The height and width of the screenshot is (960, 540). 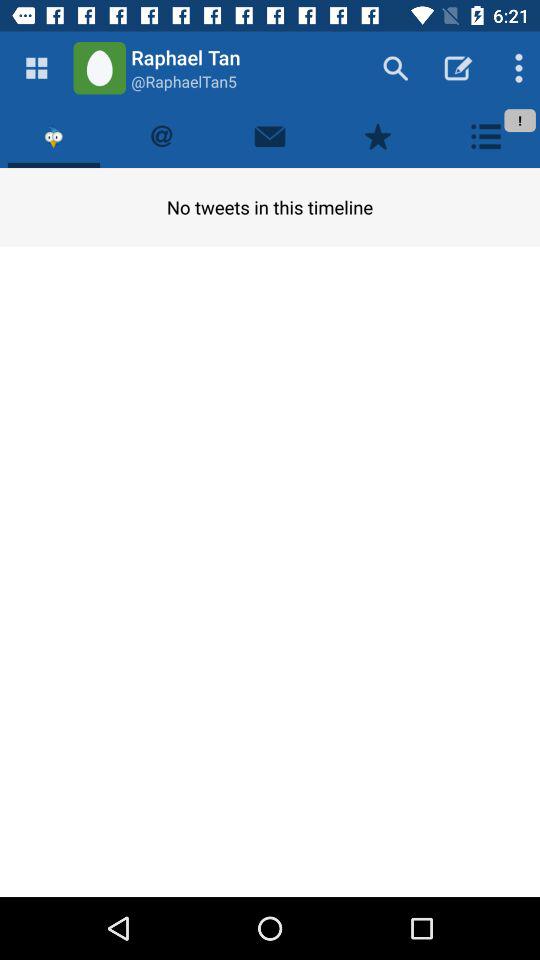 What do you see at coordinates (270, 136) in the screenshot?
I see `turn on item above the no tweets in item` at bounding box center [270, 136].